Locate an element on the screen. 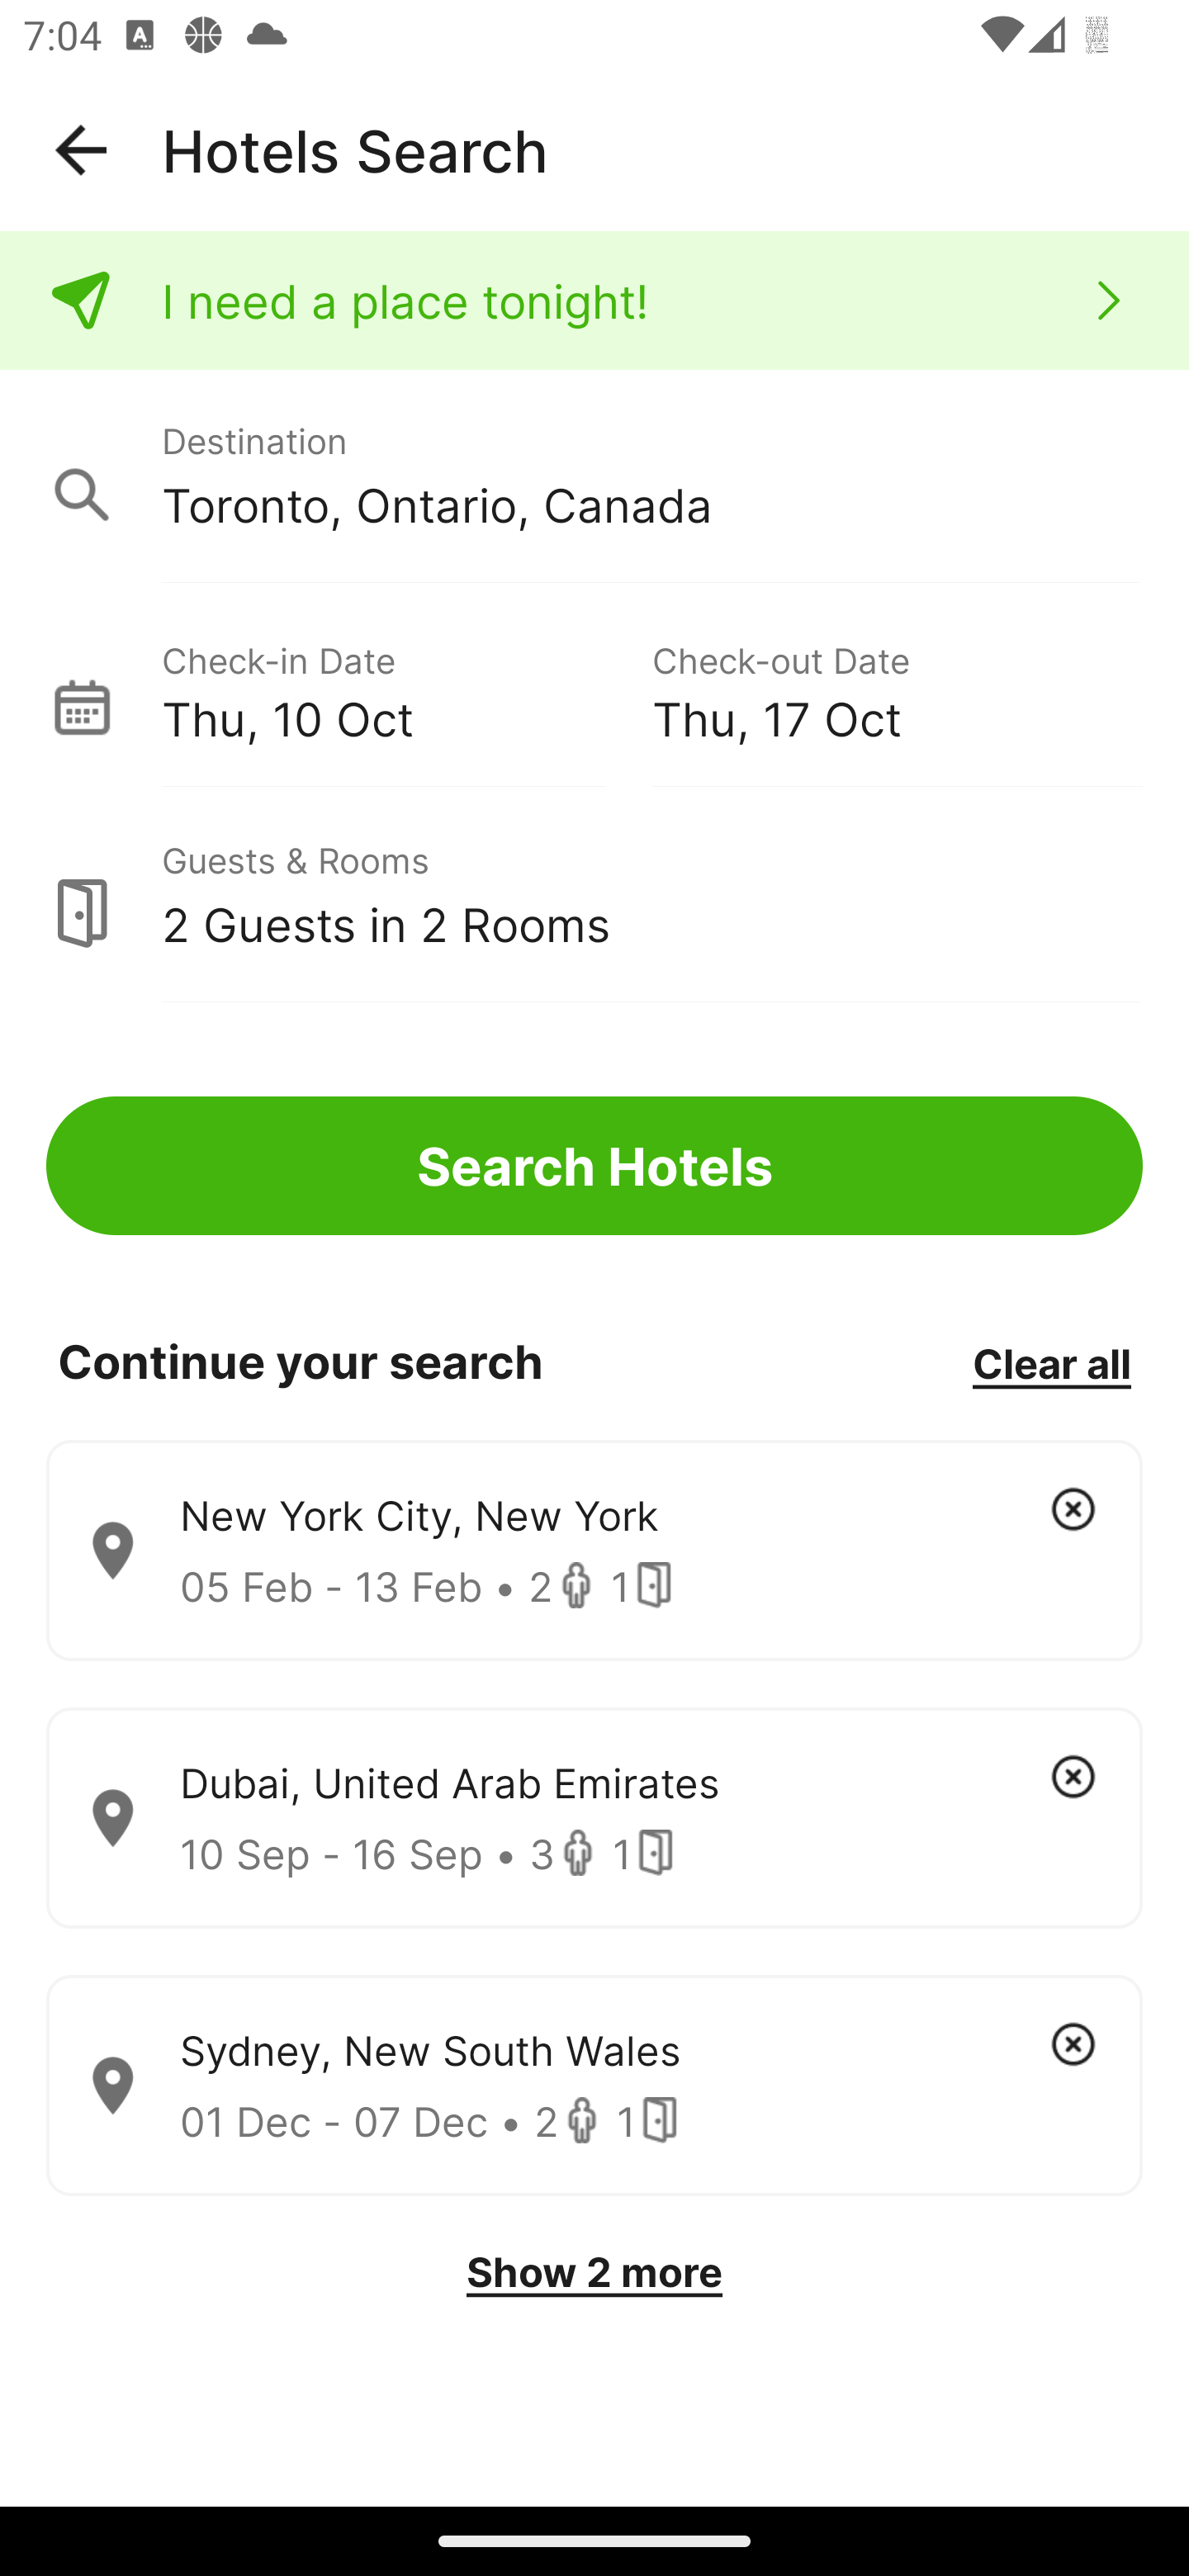  Sydney, New South Wales 01 Dec - 07 Dec • 2  1  is located at coordinates (594, 2086).